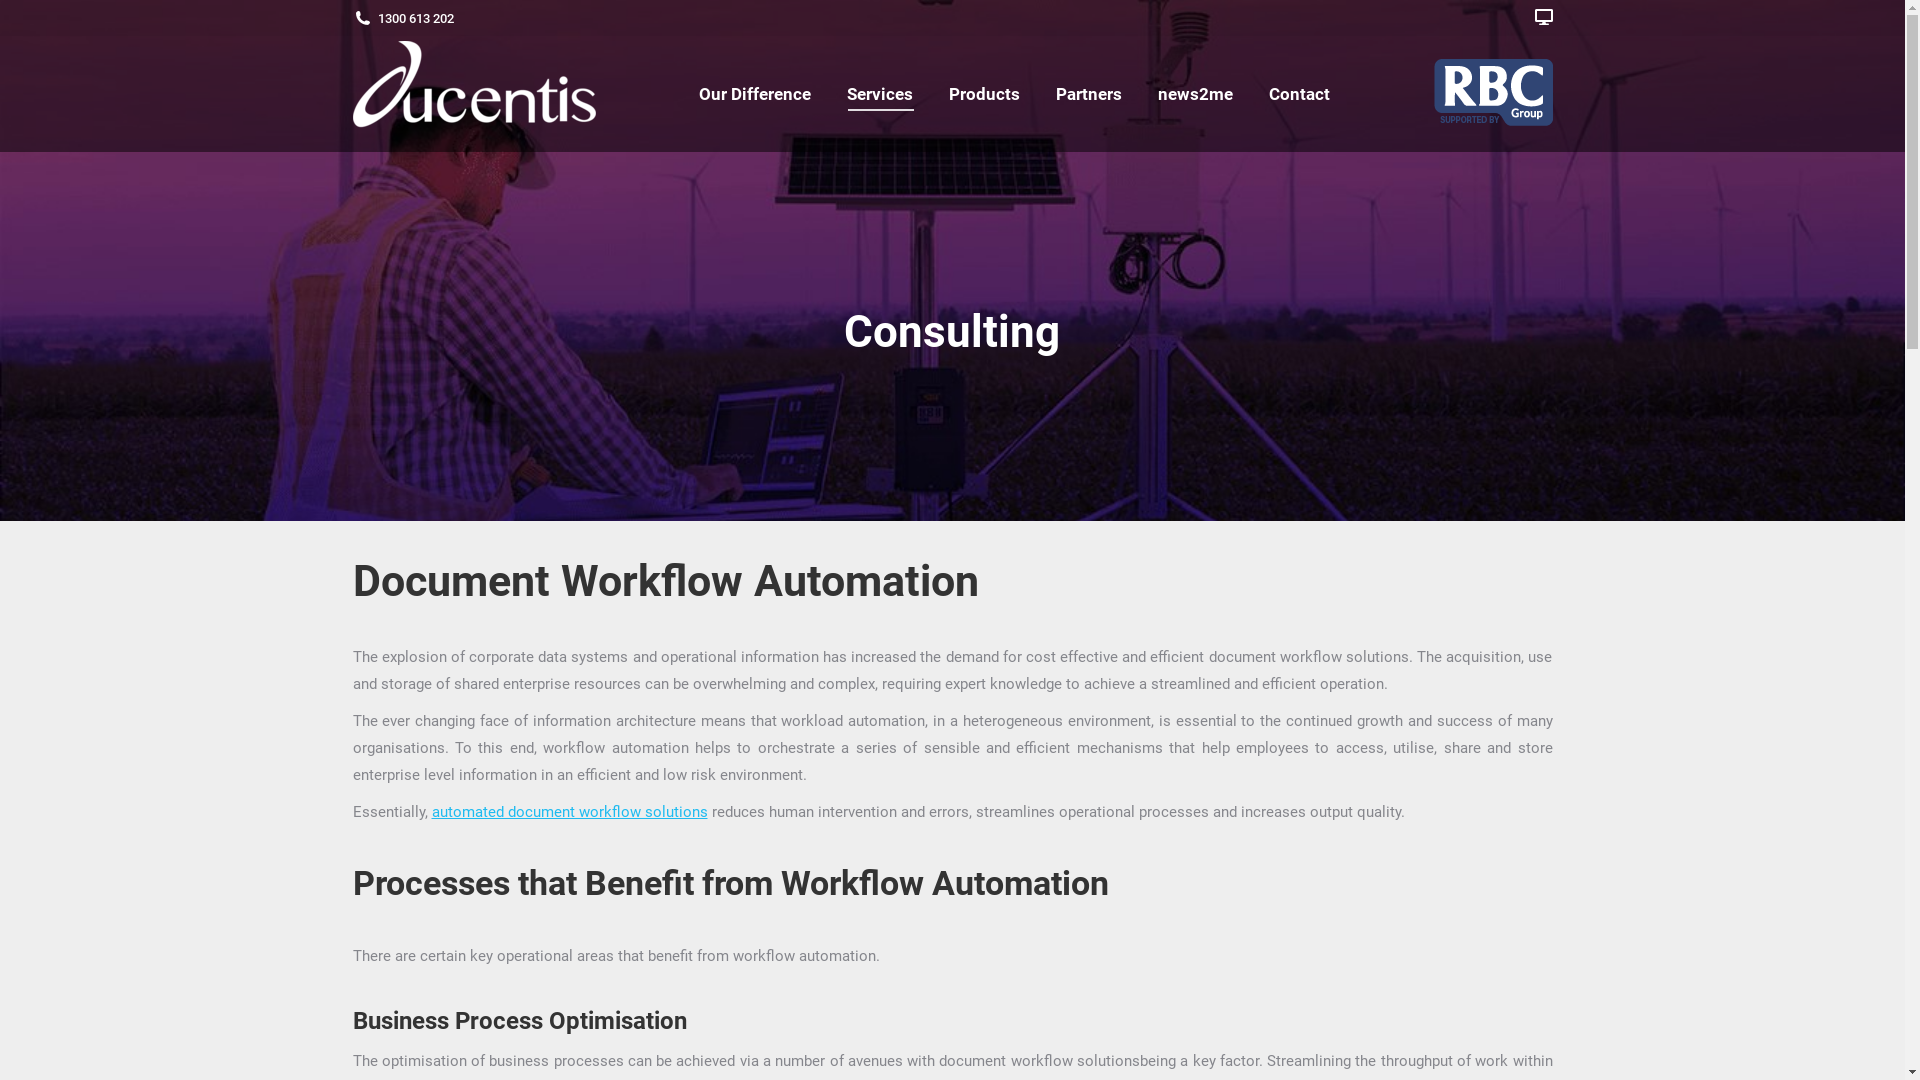 Image resolution: width=1920 pixels, height=1080 pixels. Describe the element at coordinates (984, 94) in the screenshot. I see `Products` at that location.